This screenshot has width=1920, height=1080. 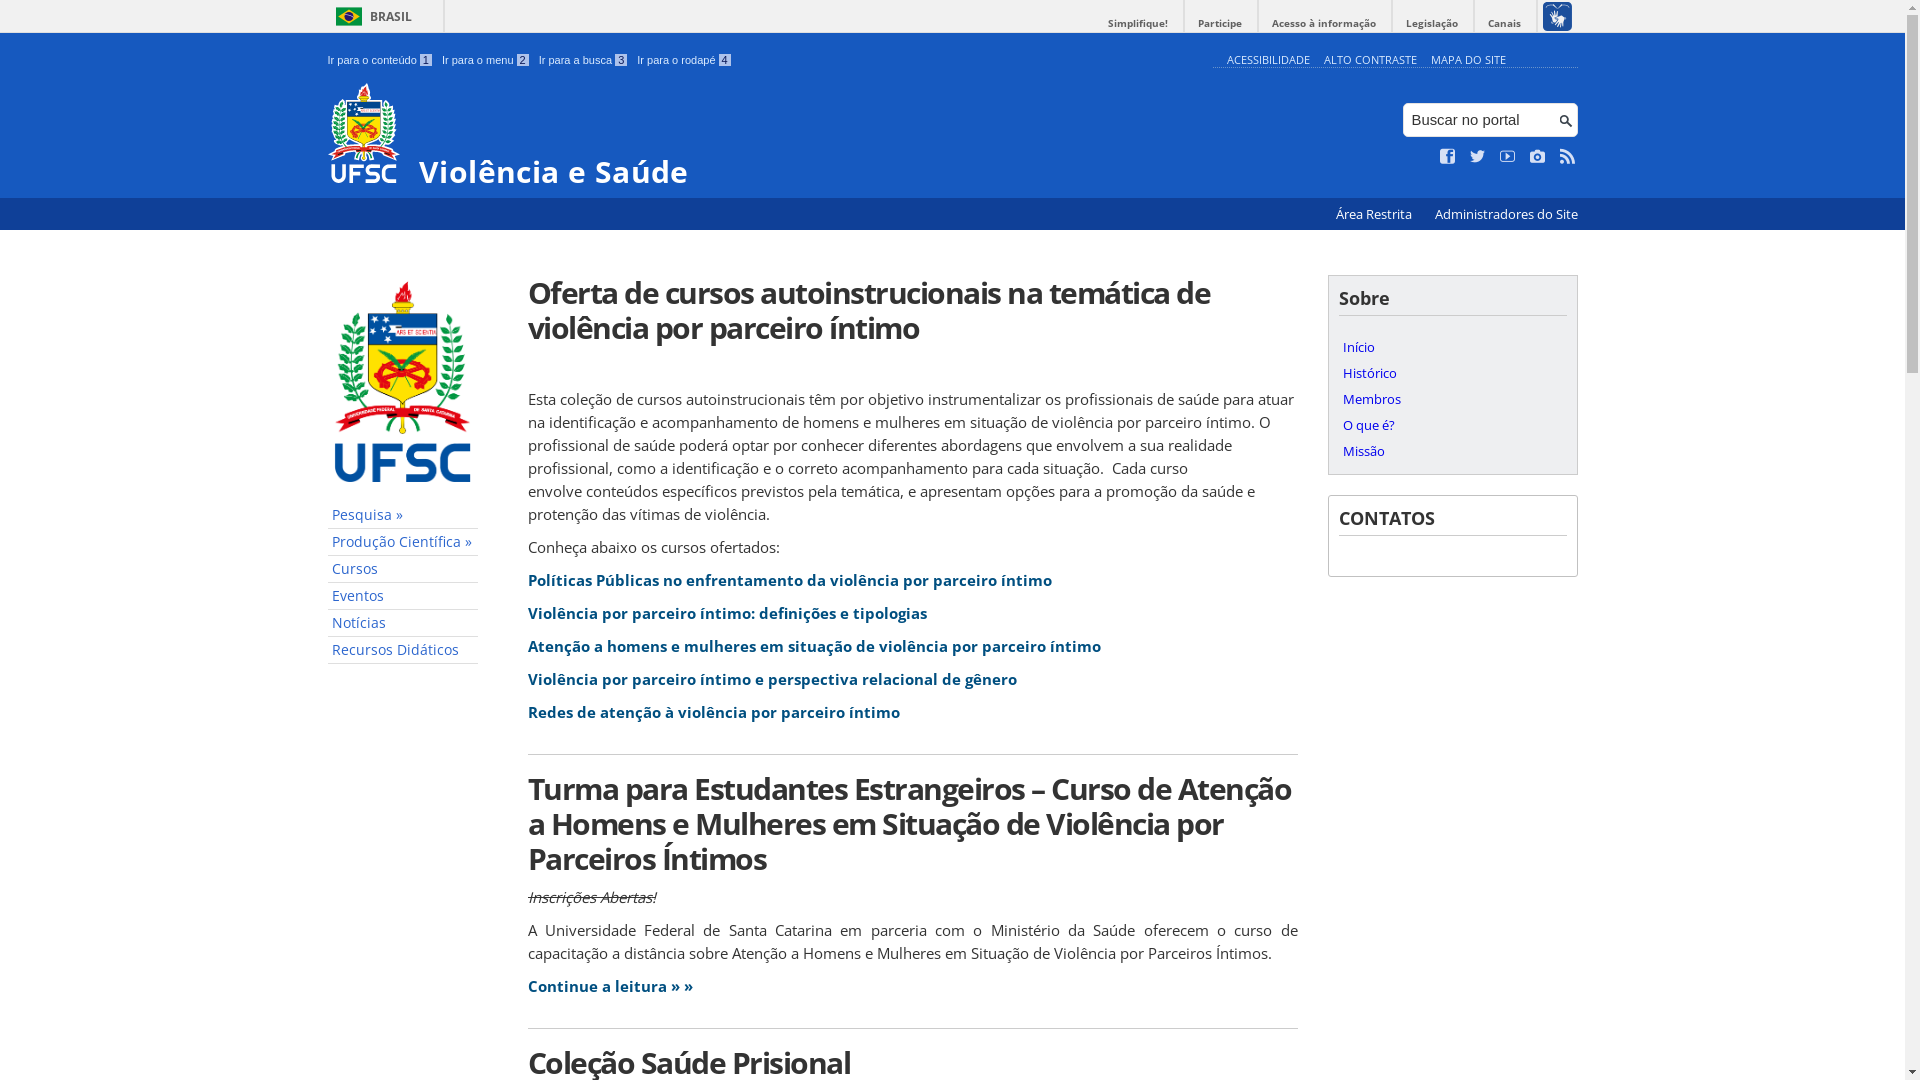 I want to click on Simplifique!, so click(x=1138, y=24).